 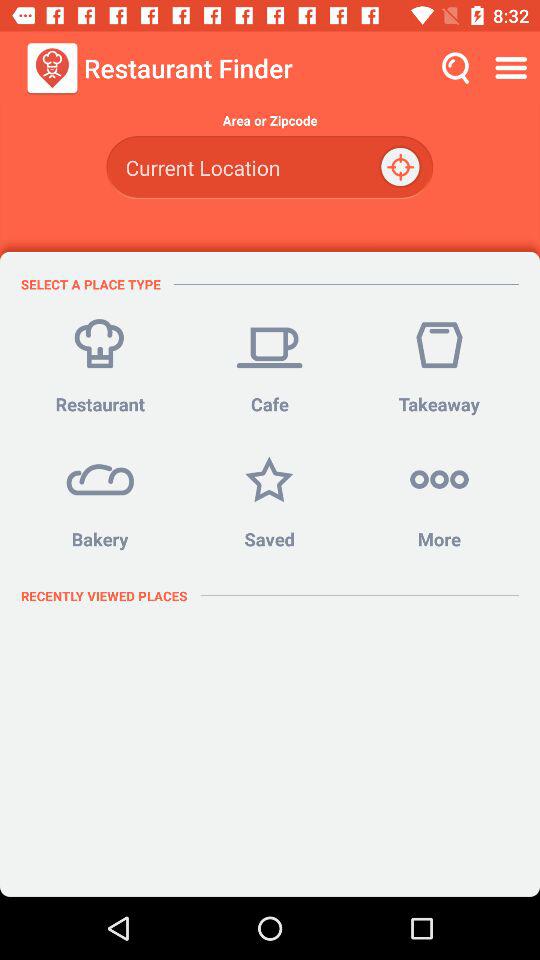 What do you see at coordinates (269, 168) in the screenshot?
I see `click the icon below area or zipcode` at bounding box center [269, 168].